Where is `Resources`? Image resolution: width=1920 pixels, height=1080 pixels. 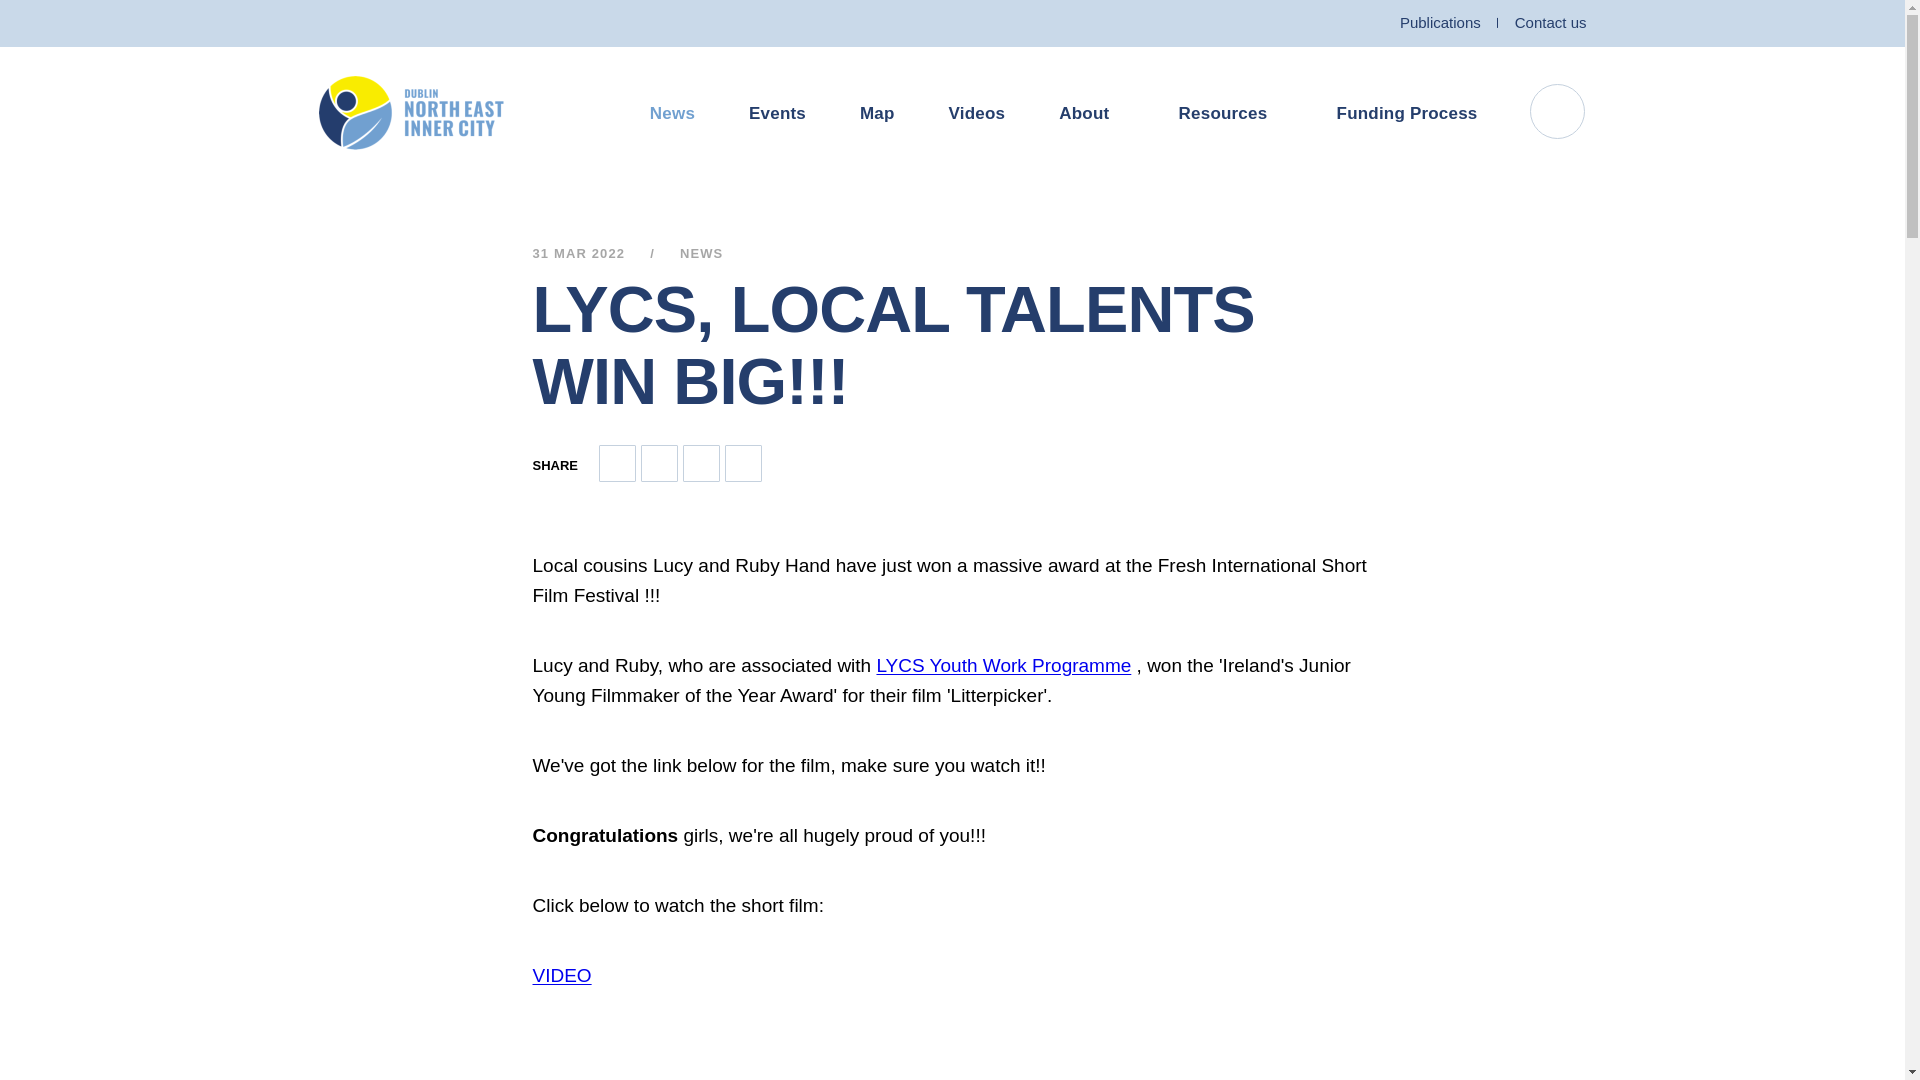 Resources is located at coordinates (1230, 114).